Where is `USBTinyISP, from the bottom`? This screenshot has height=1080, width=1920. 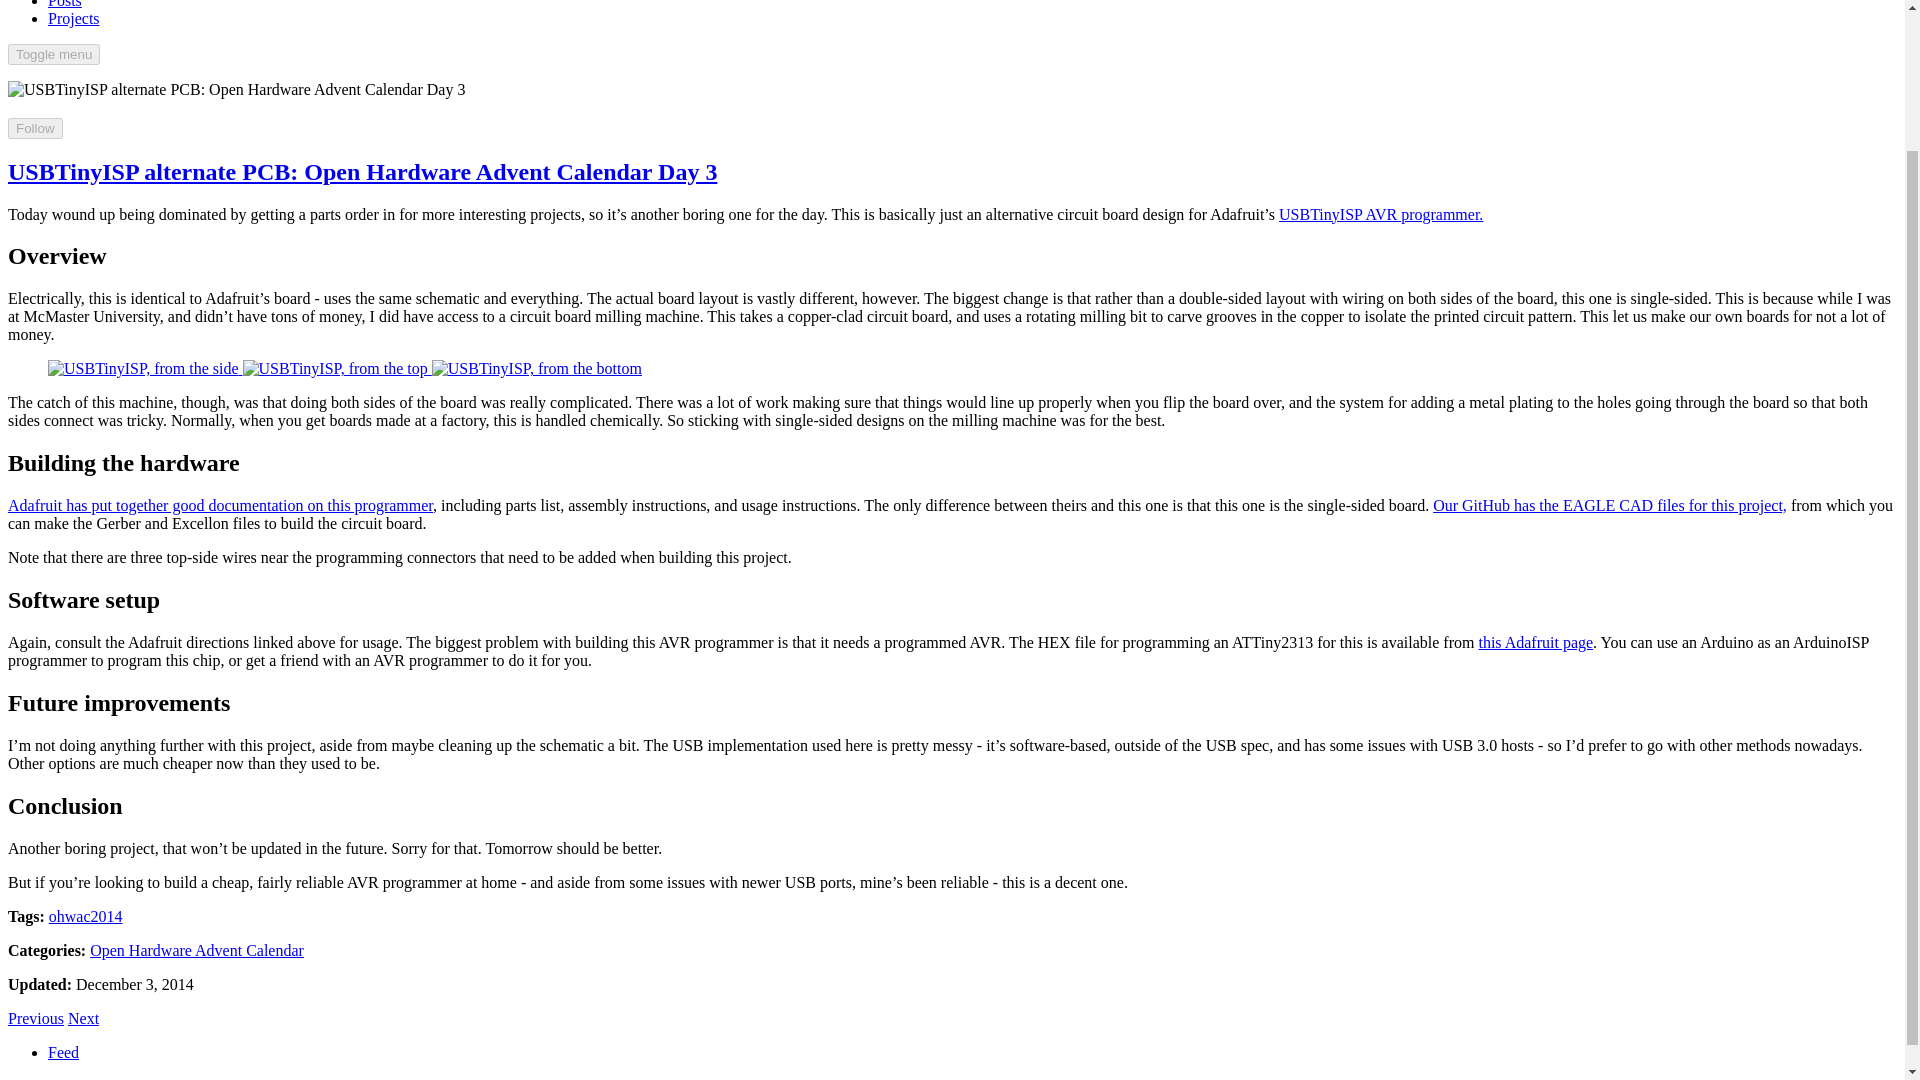
USBTinyISP, from the bottom is located at coordinates (83, 1018).